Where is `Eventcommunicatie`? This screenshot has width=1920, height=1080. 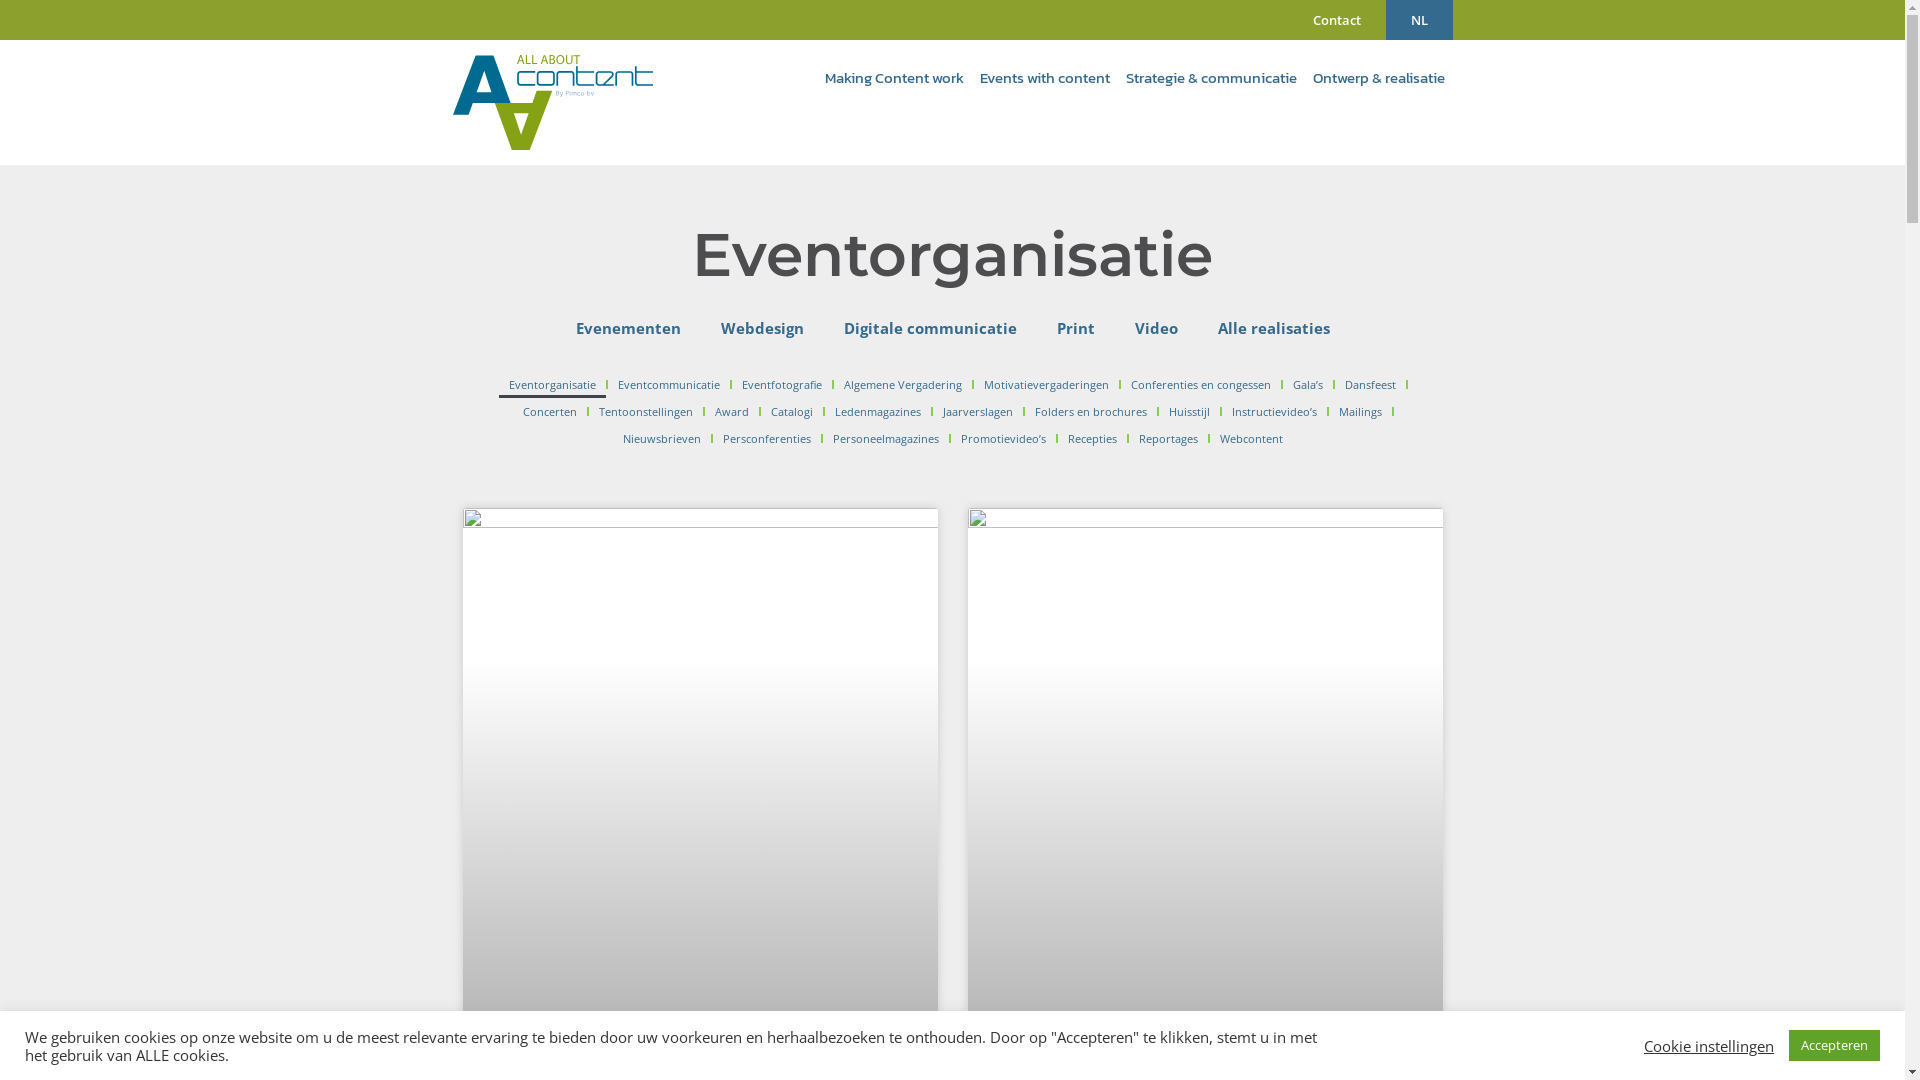 Eventcommunicatie is located at coordinates (668, 384).